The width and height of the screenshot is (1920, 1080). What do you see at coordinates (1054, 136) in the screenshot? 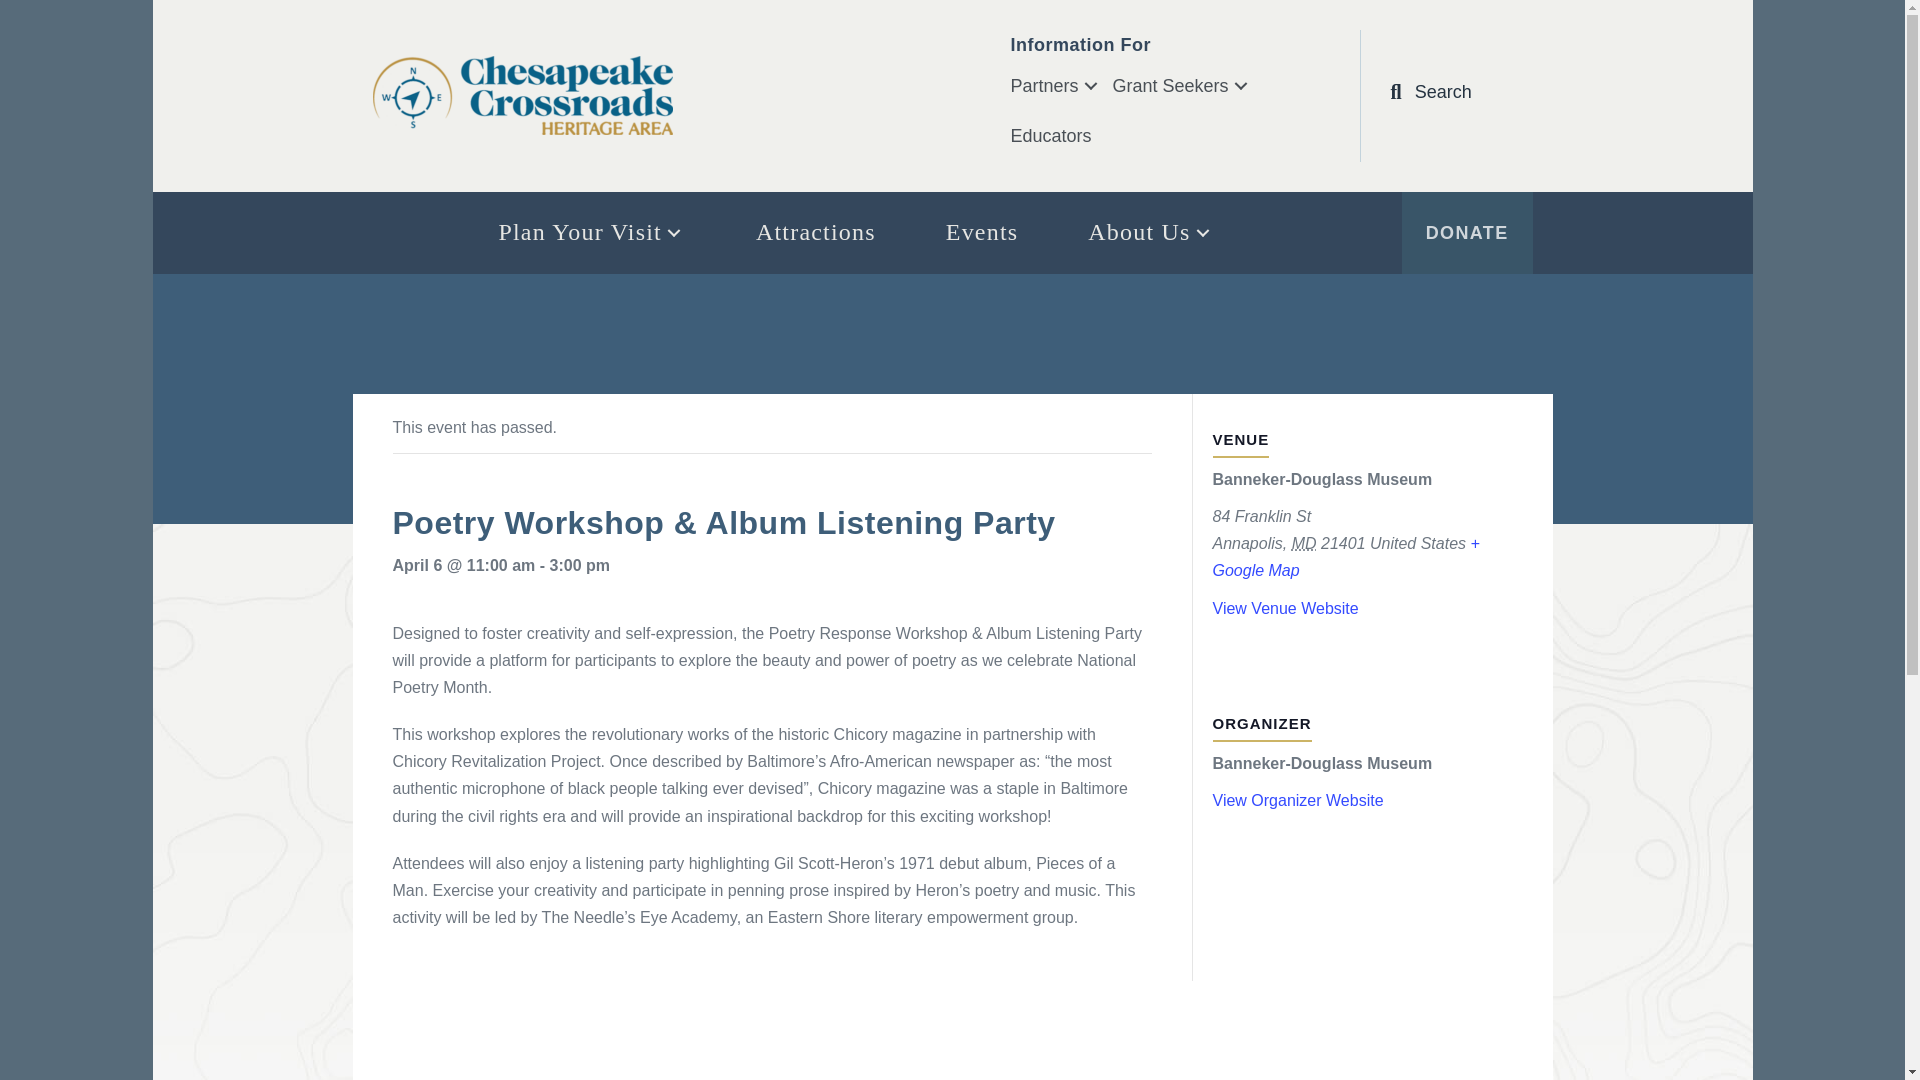
I see `Educators` at bounding box center [1054, 136].